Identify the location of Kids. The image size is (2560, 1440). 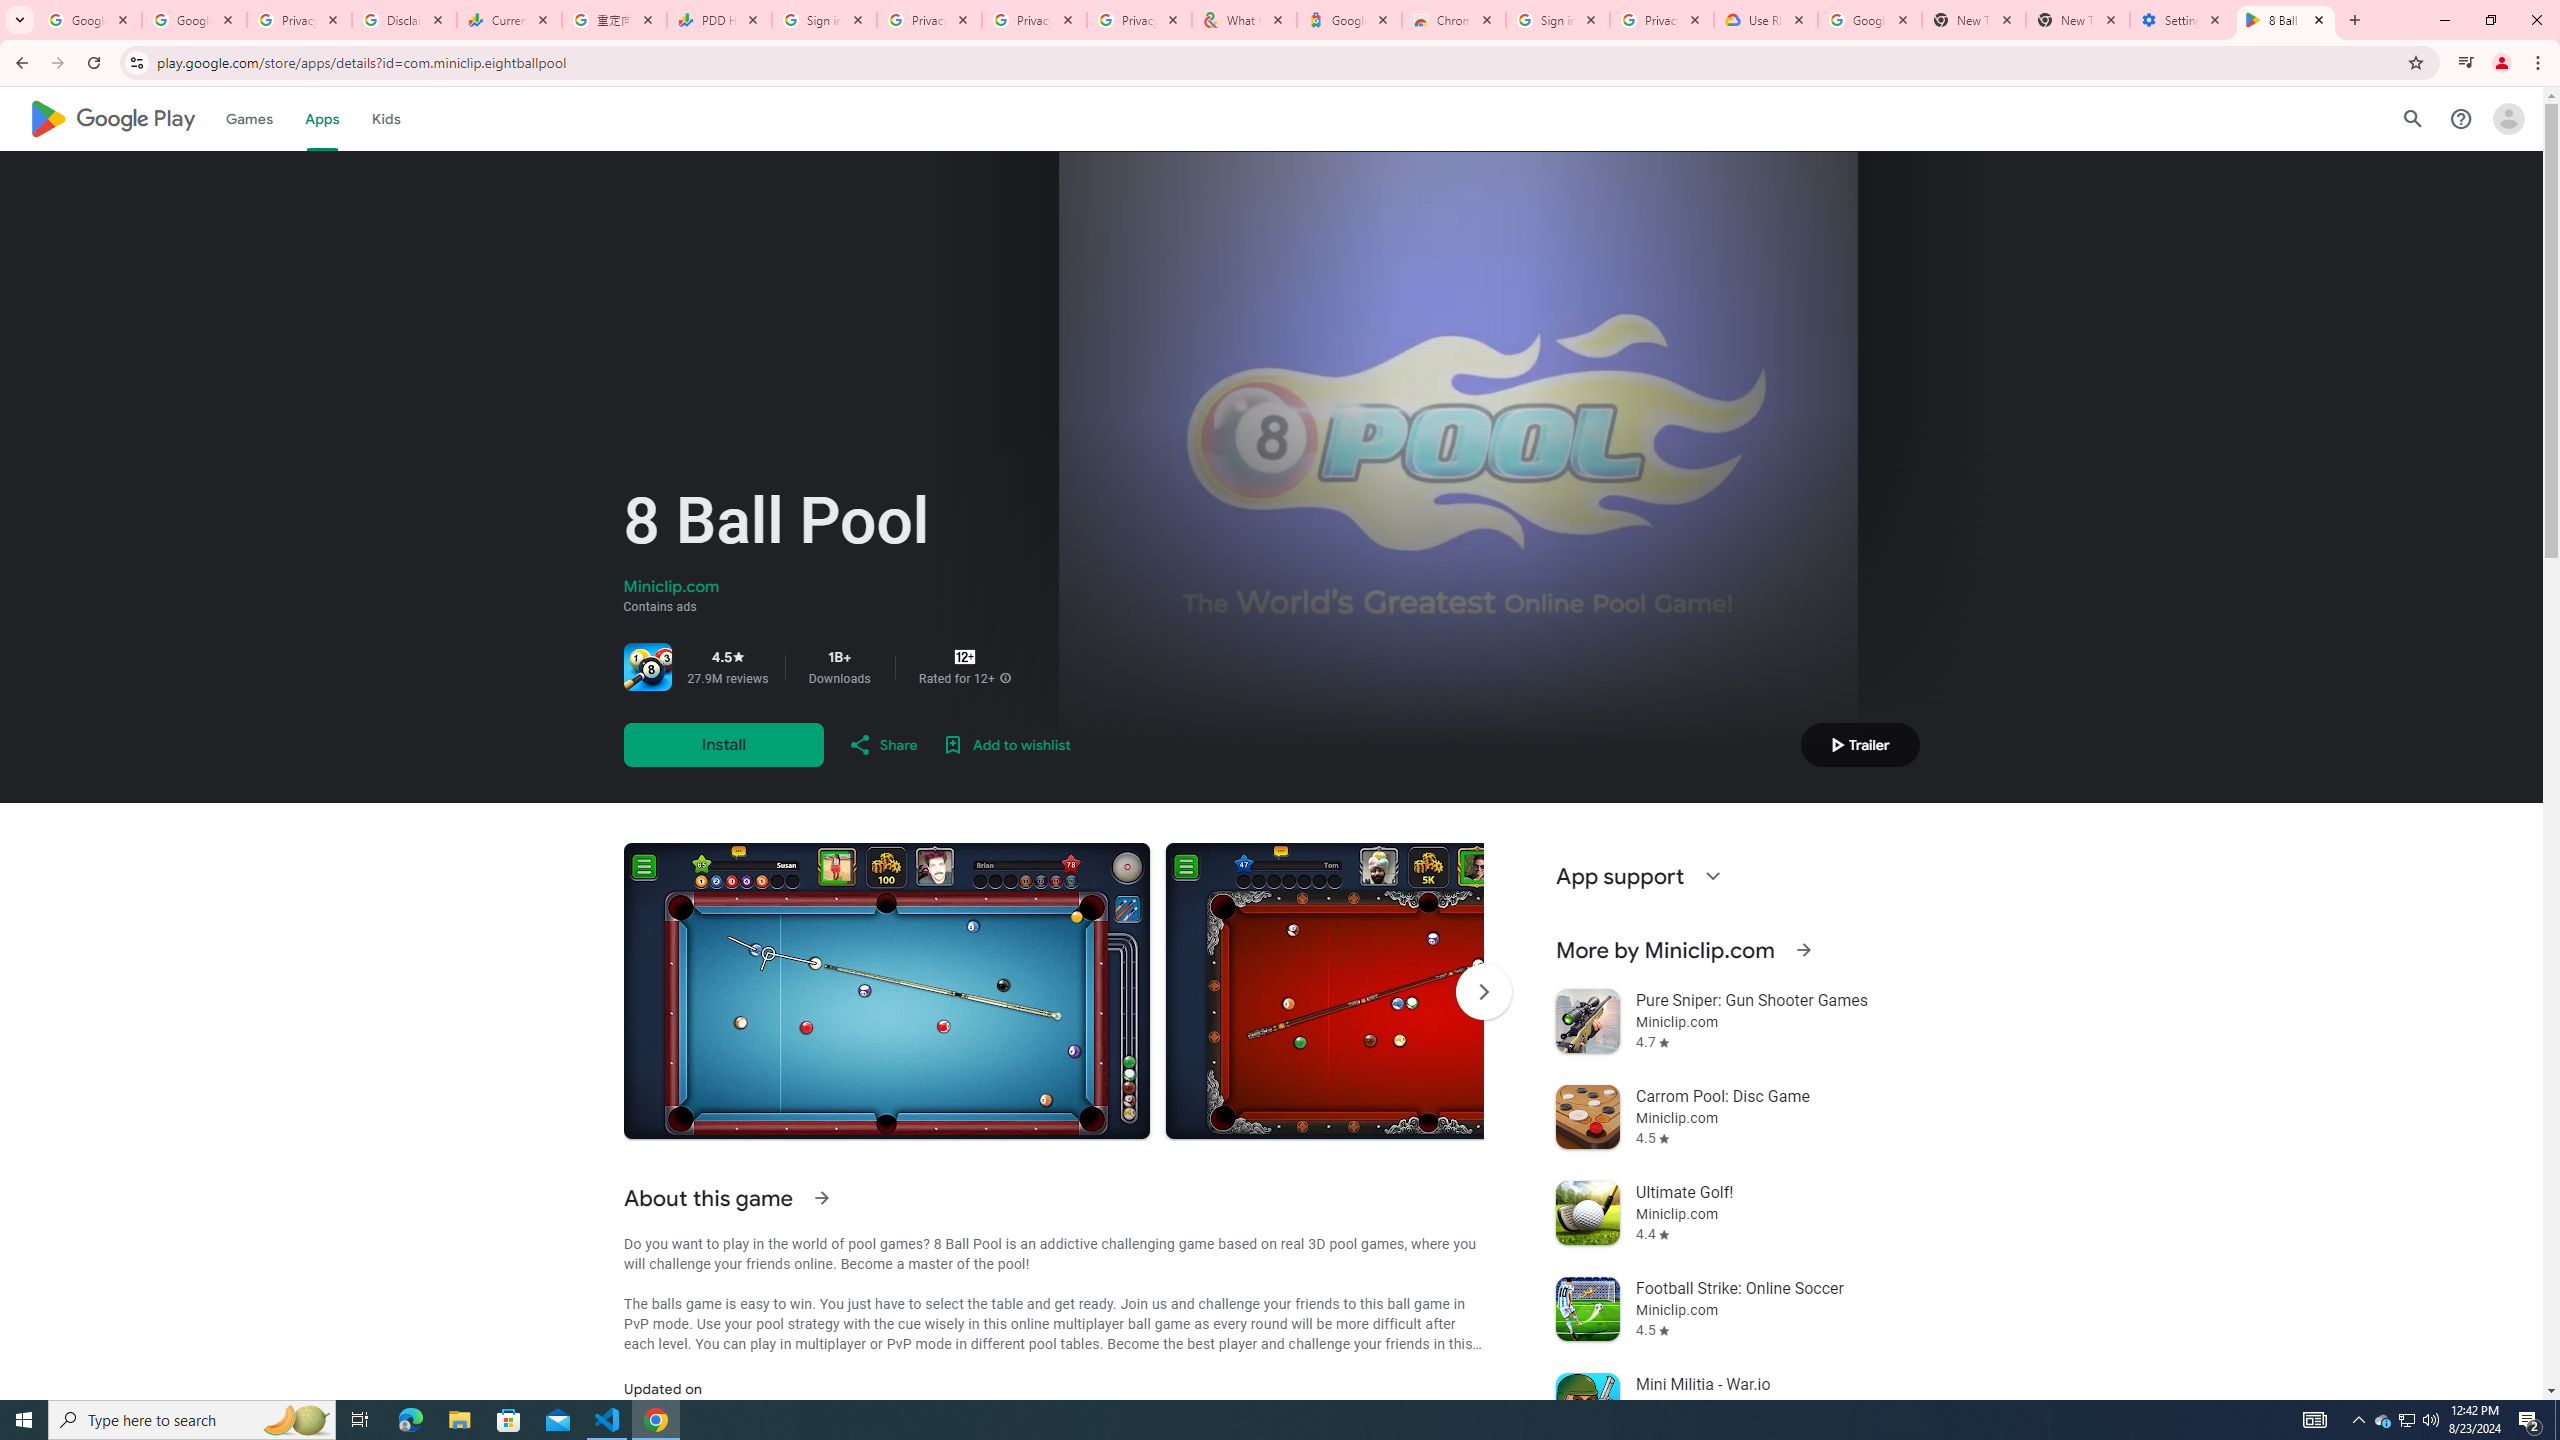
(386, 118).